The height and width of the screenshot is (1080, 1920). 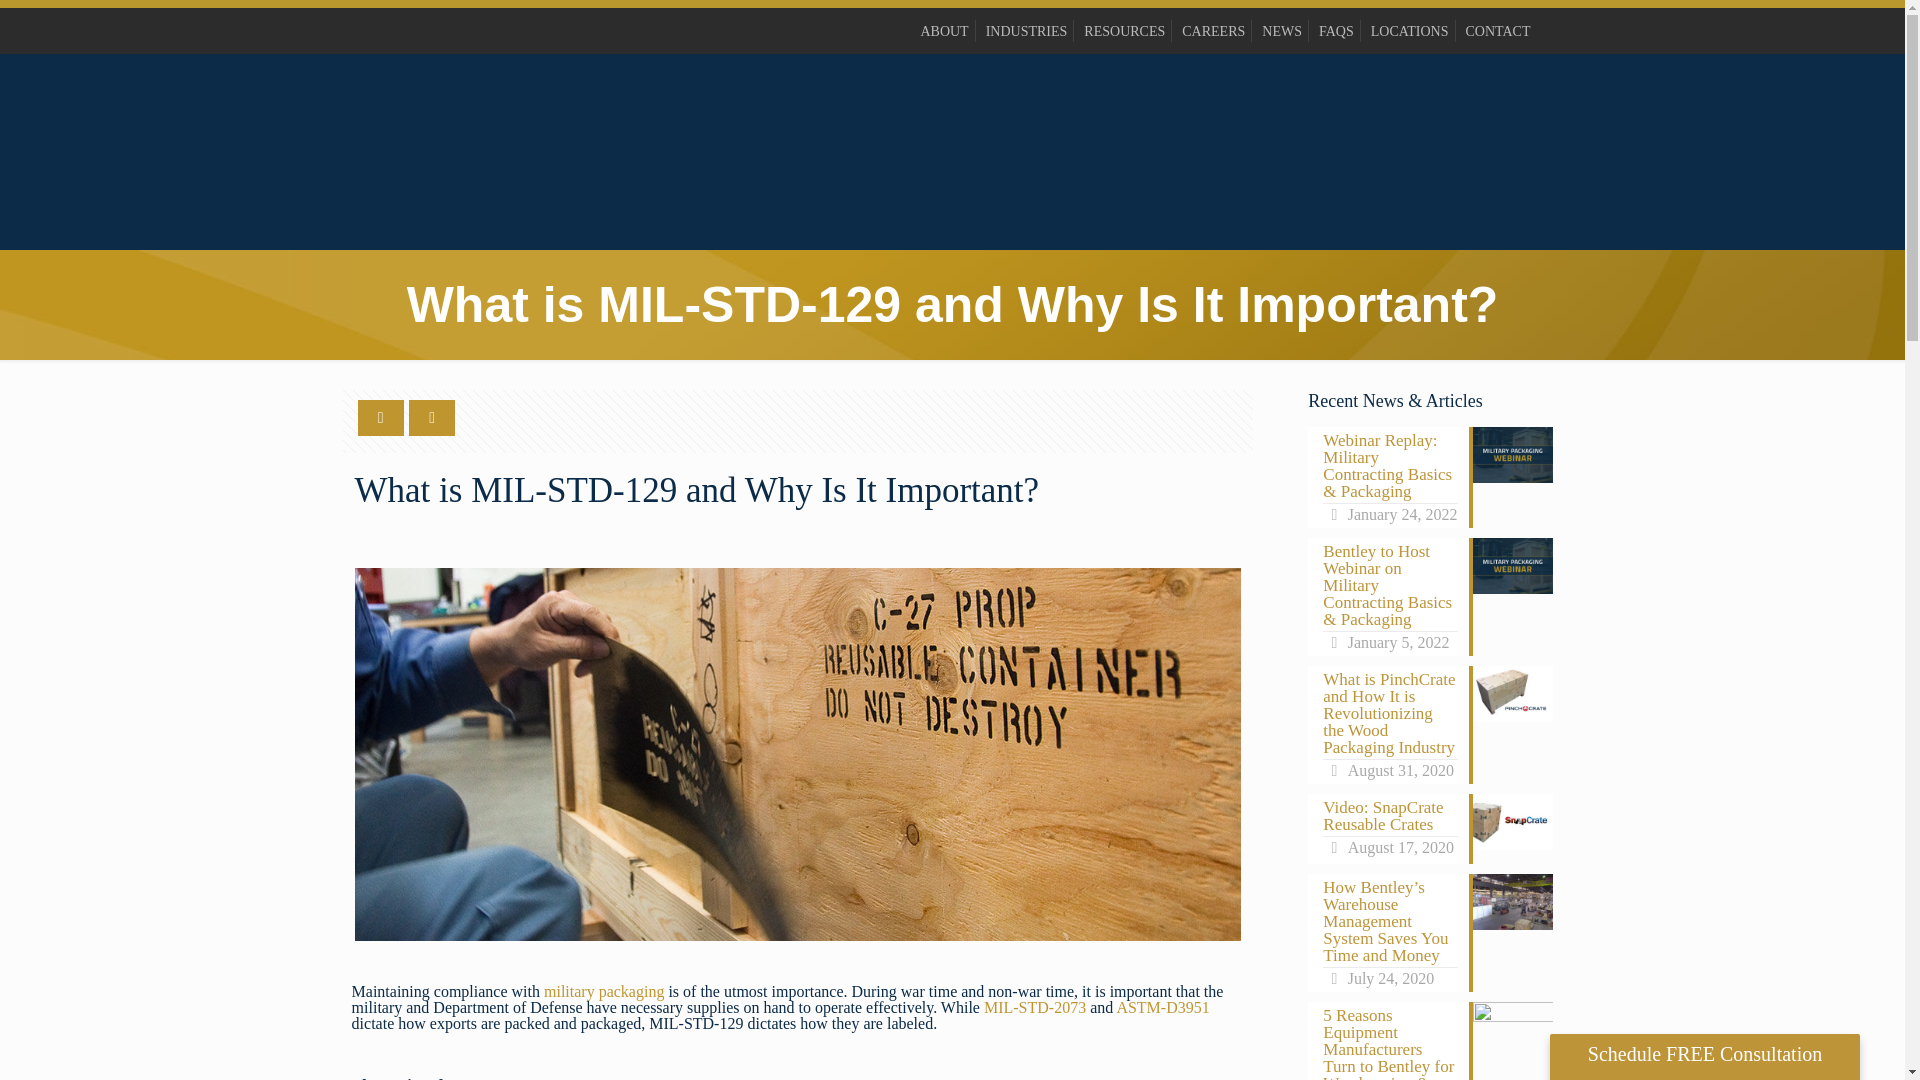 What do you see at coordinates (1124, 30) in the screenshot?
I see `RESOURCES` at bounding box center [1124, 30].